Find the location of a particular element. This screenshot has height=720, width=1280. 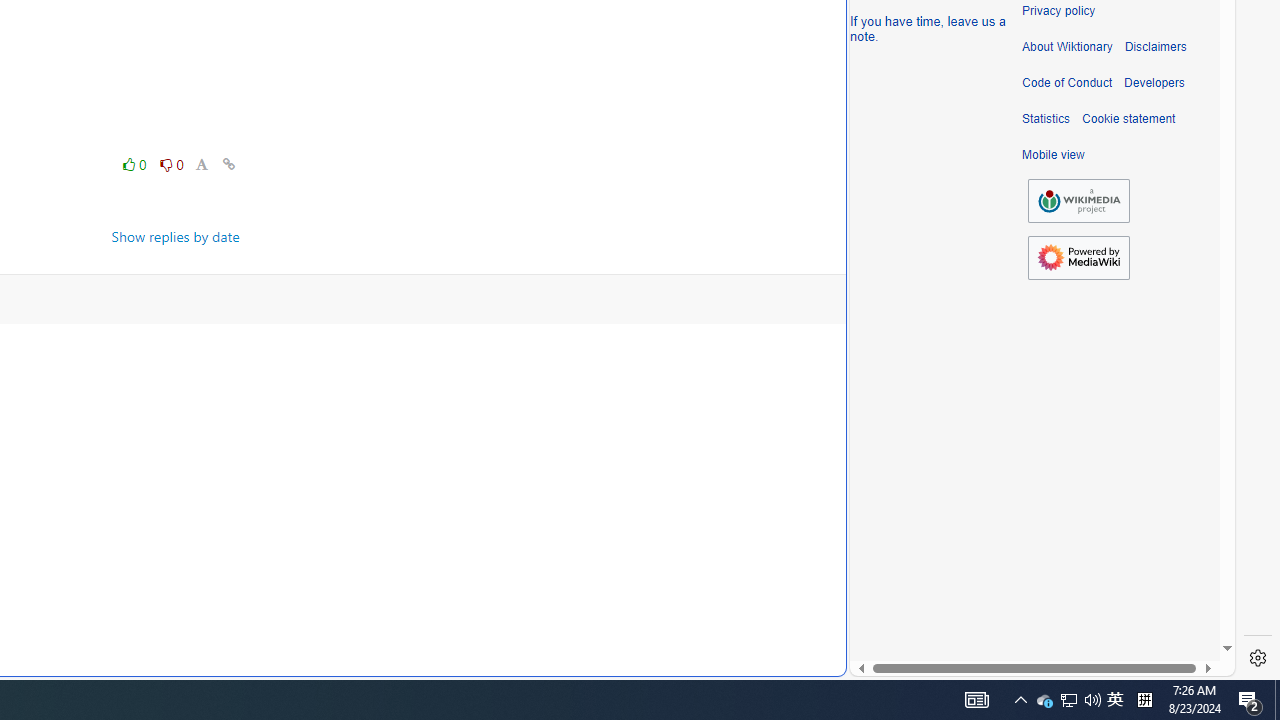

MSN is located at coordinates (687, 223).